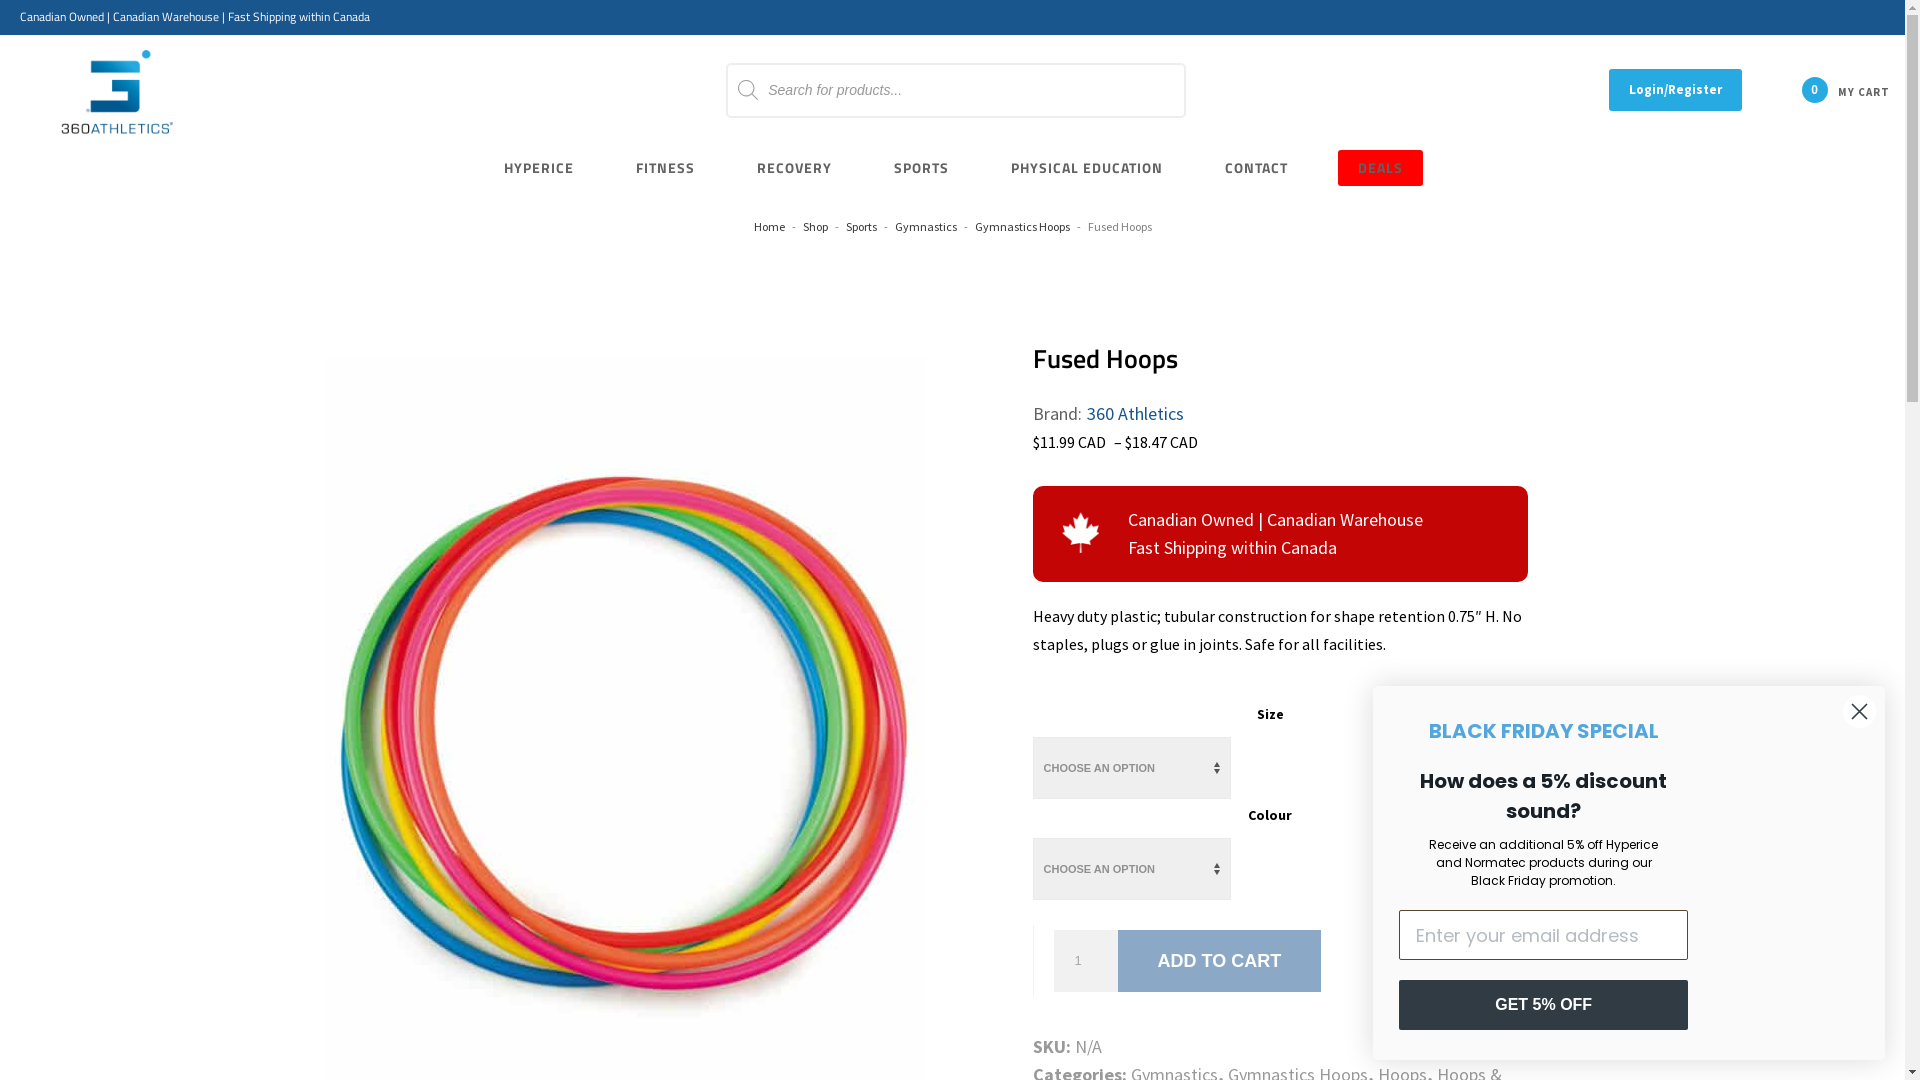  I want to click on Gymnastics Hoops, so click(1022, 226).